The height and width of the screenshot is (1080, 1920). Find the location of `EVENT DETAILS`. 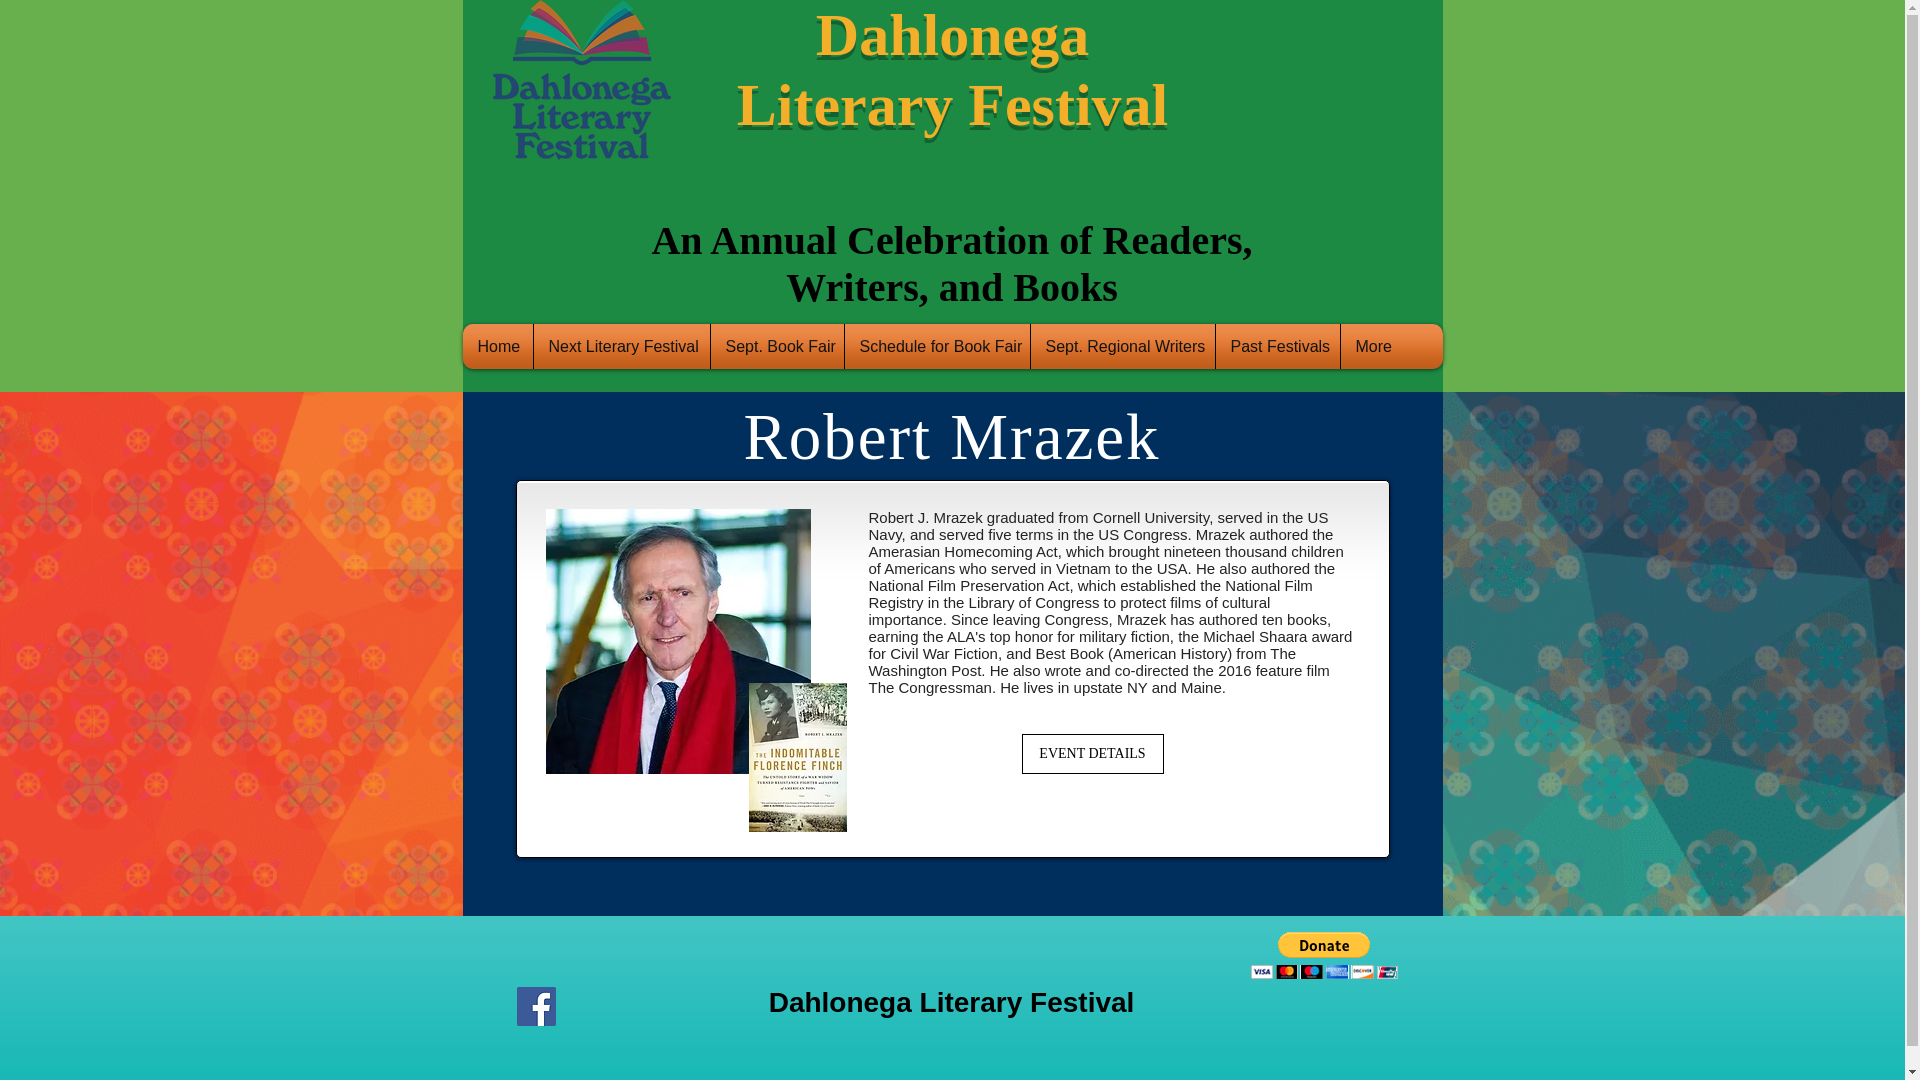

EVENT DETAILS is located at coordinates (1092, 754).